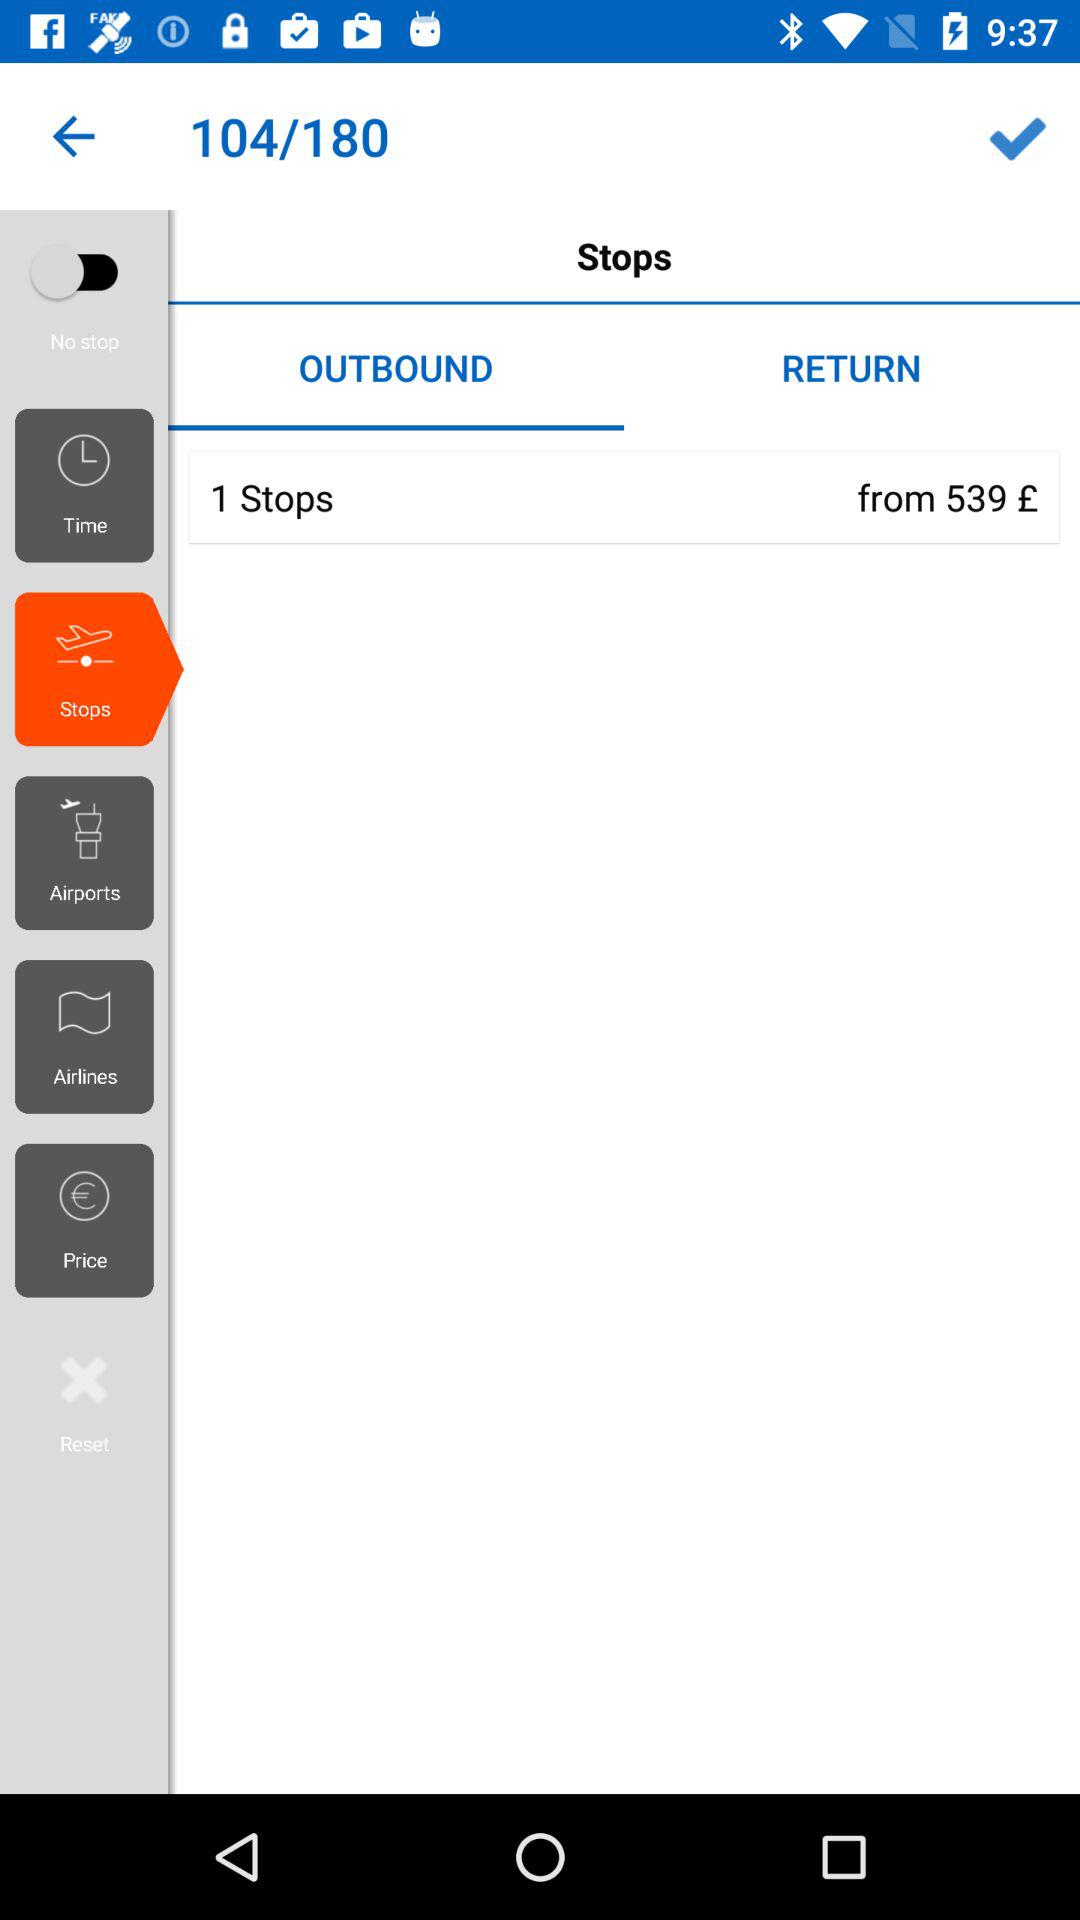  I want to click on this button cancels the current travel search, so click(84, 1401).